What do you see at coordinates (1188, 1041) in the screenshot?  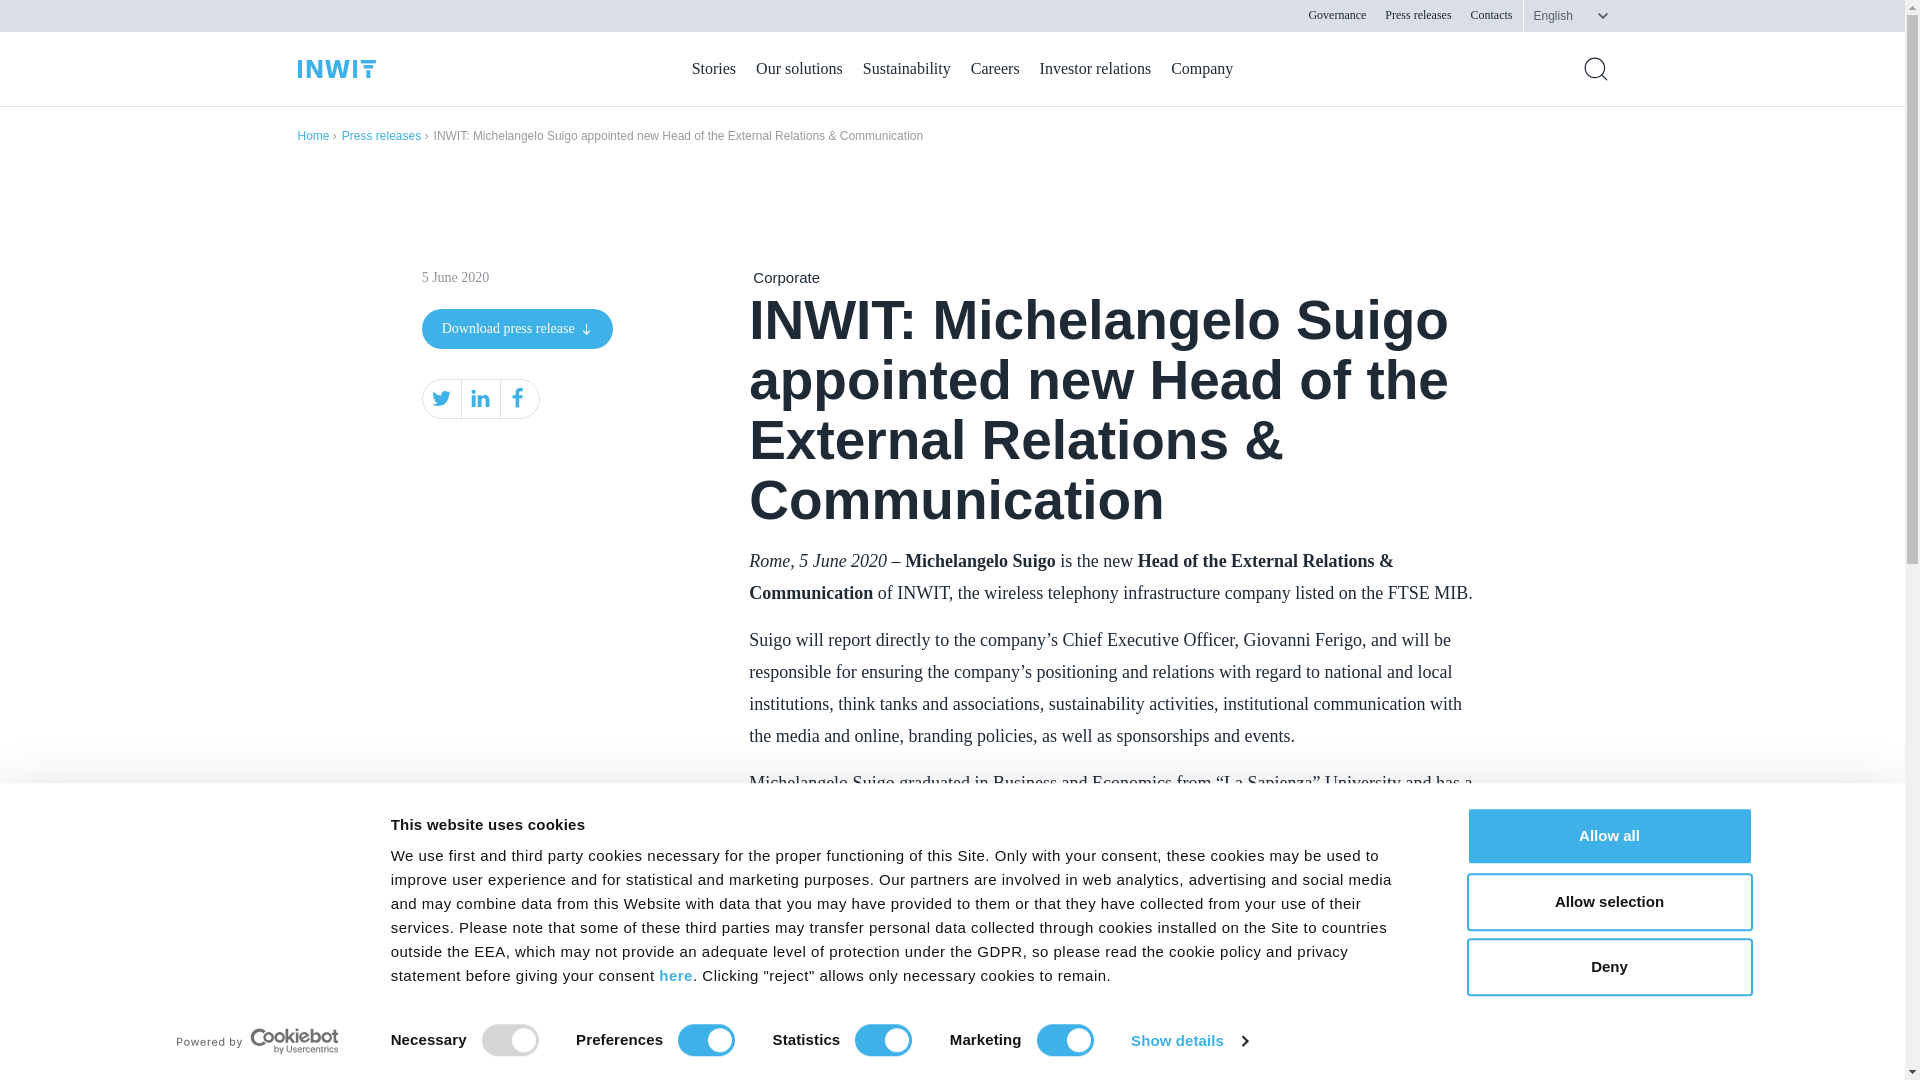 I see `Show details` at bounding box center [1188, 1041].